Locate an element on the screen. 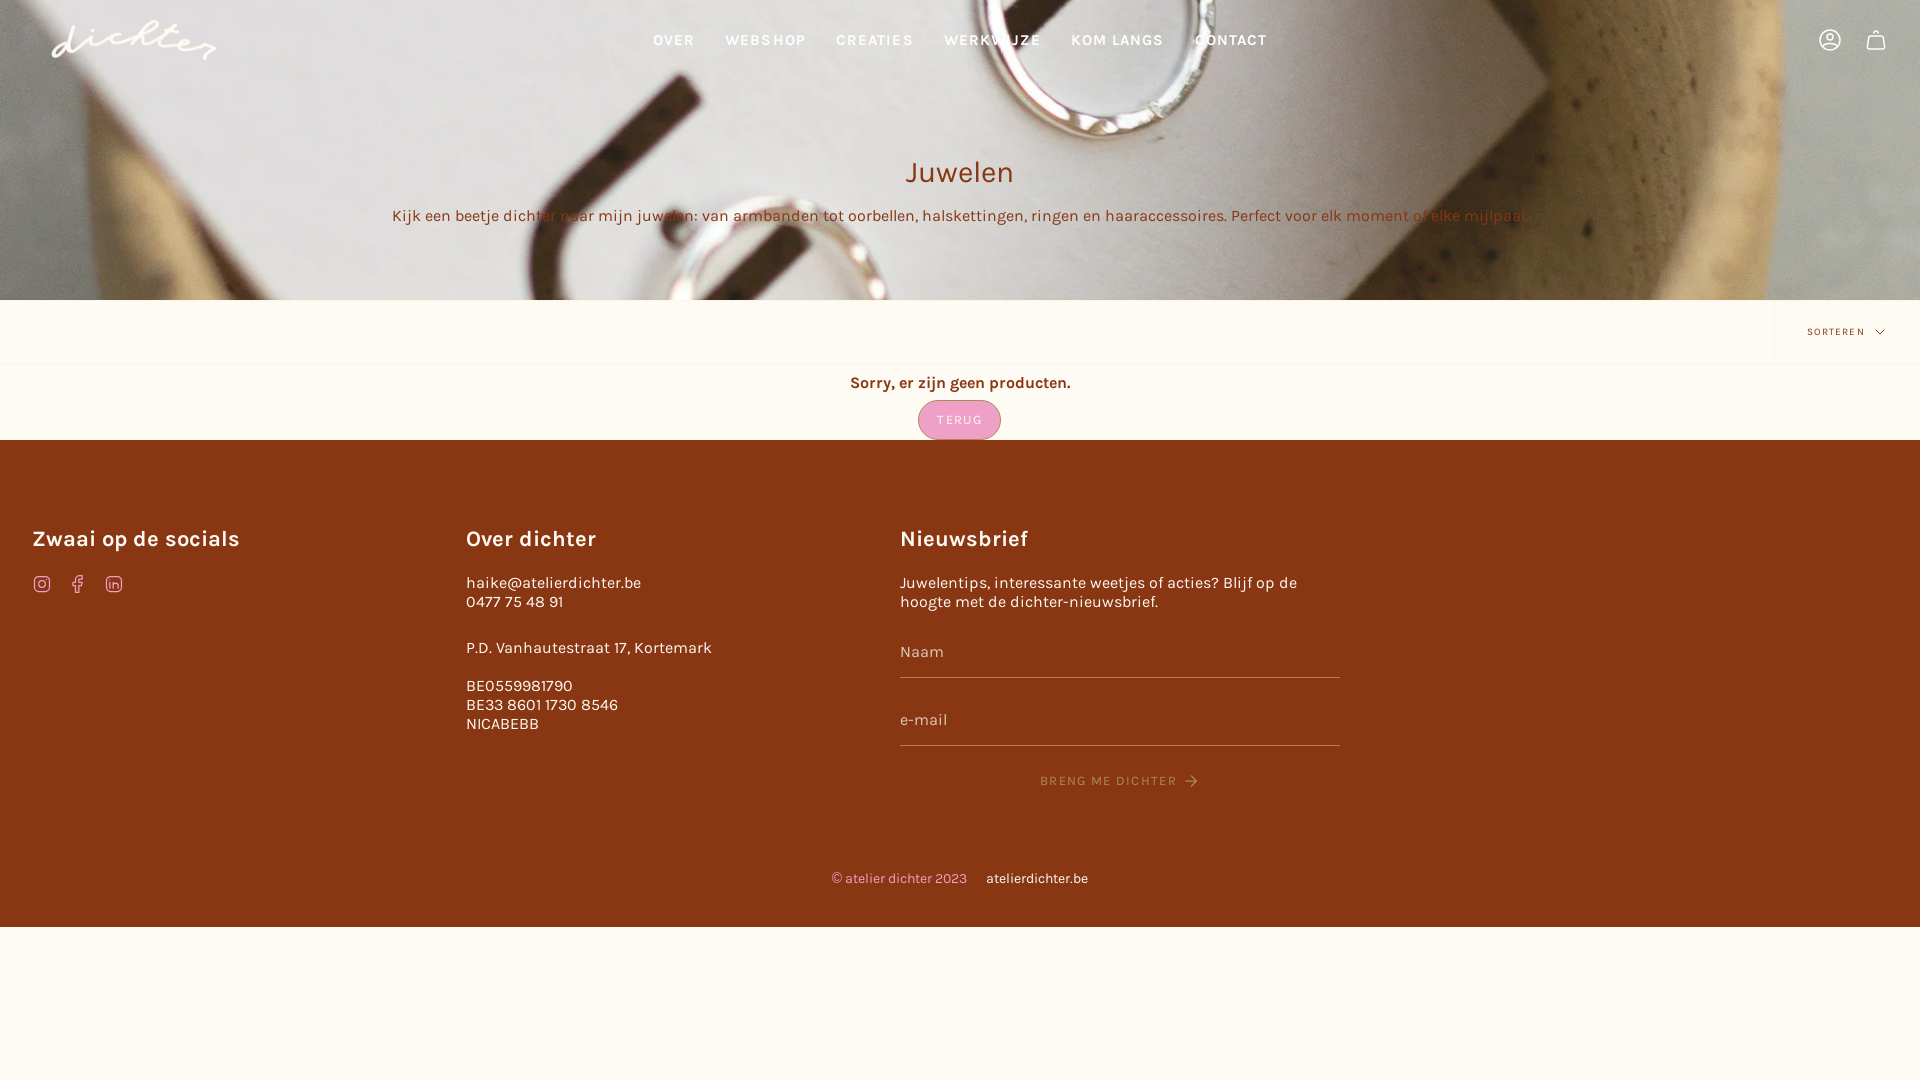 The width and height of the screenshot is (1920, 1080). Linkedin is located at coordinates (114, 582).